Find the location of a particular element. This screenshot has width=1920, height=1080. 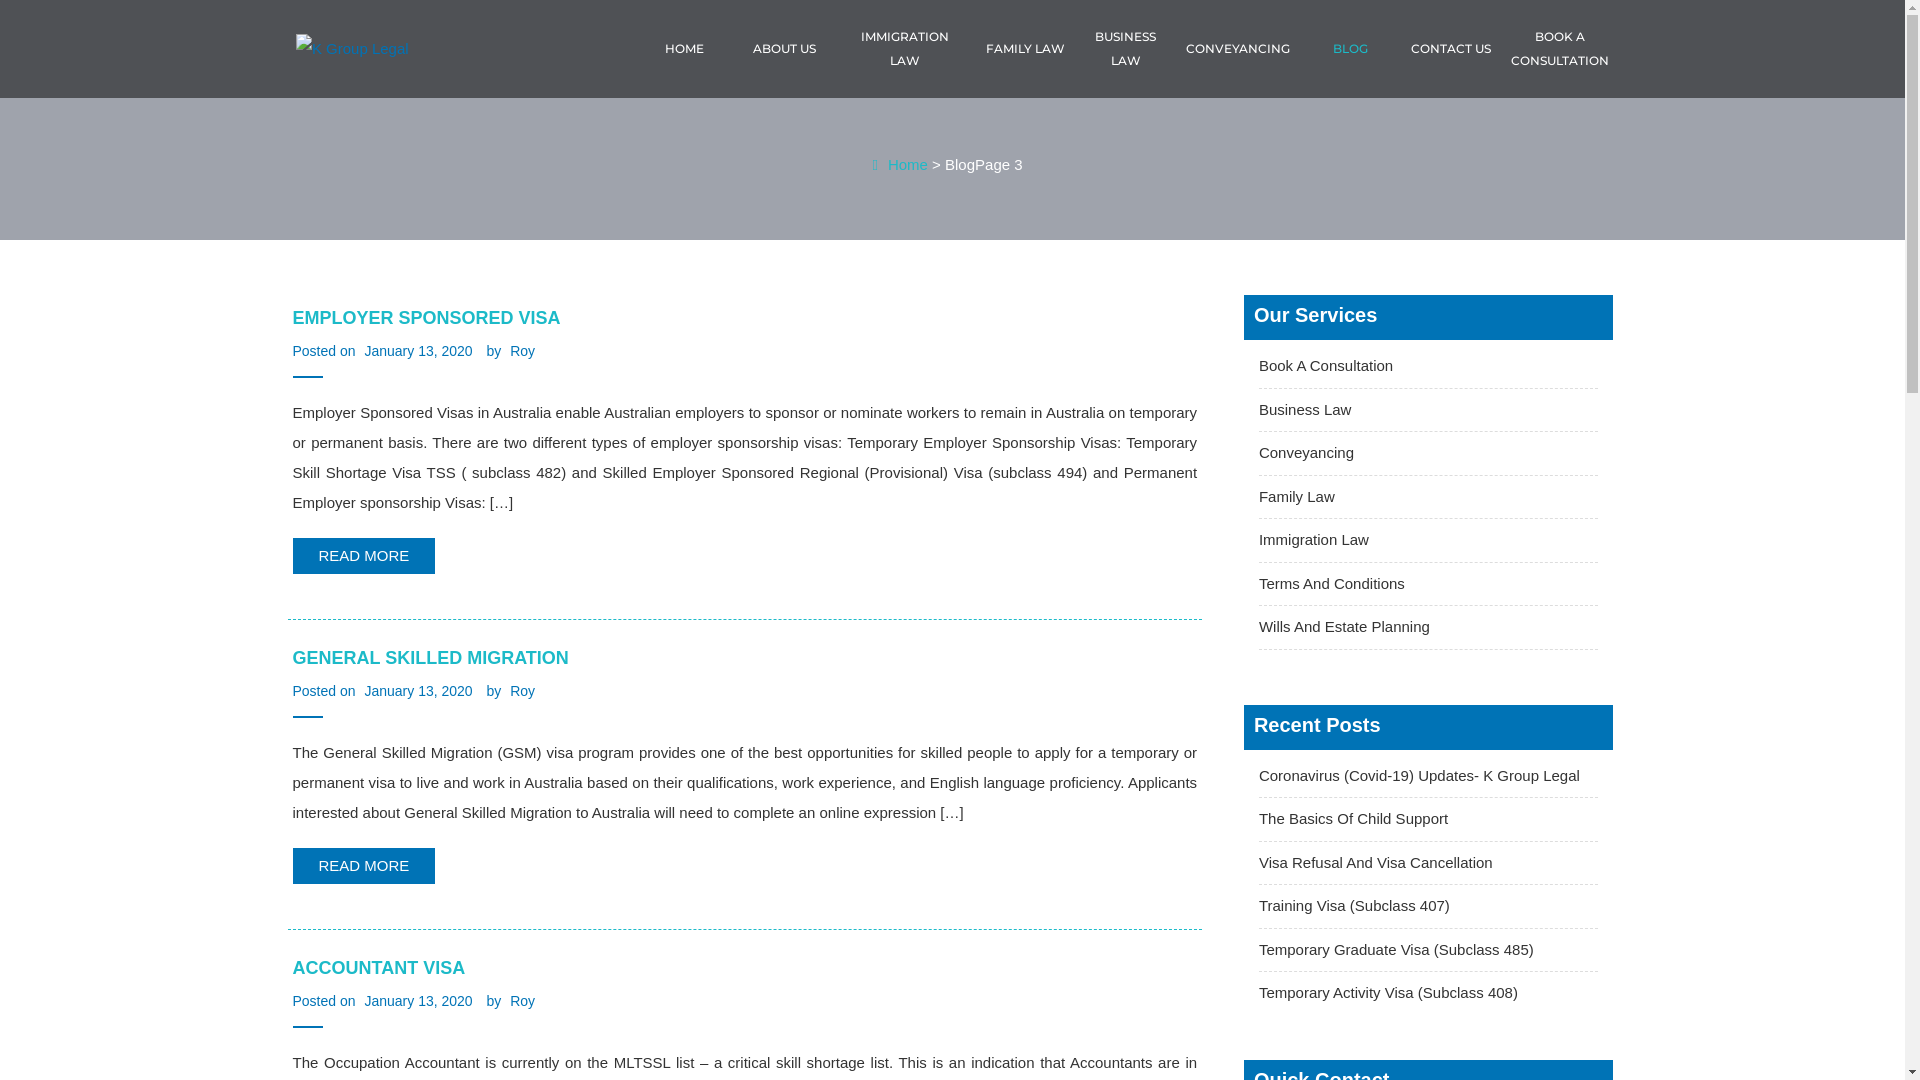

READ MORE is located at coordinates (364, 556).